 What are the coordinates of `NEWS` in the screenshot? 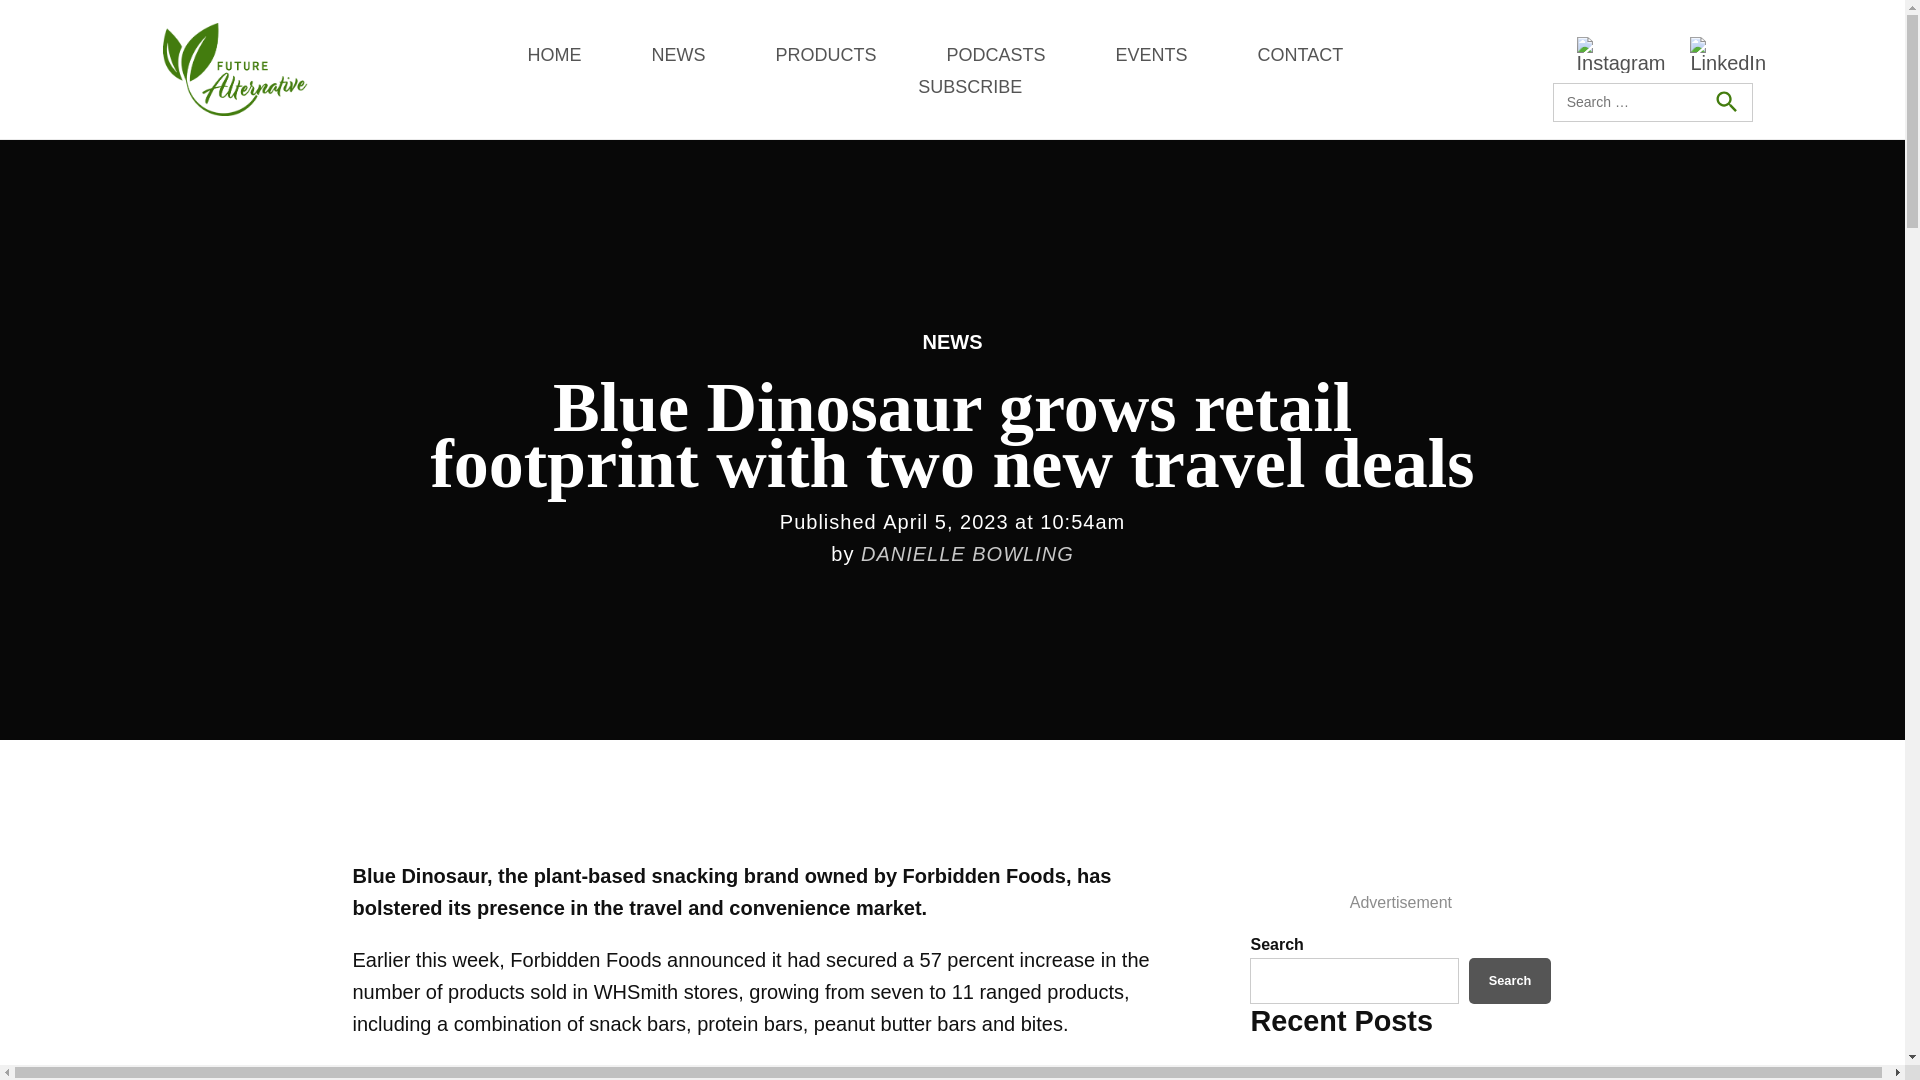 It's located at (677, 54).